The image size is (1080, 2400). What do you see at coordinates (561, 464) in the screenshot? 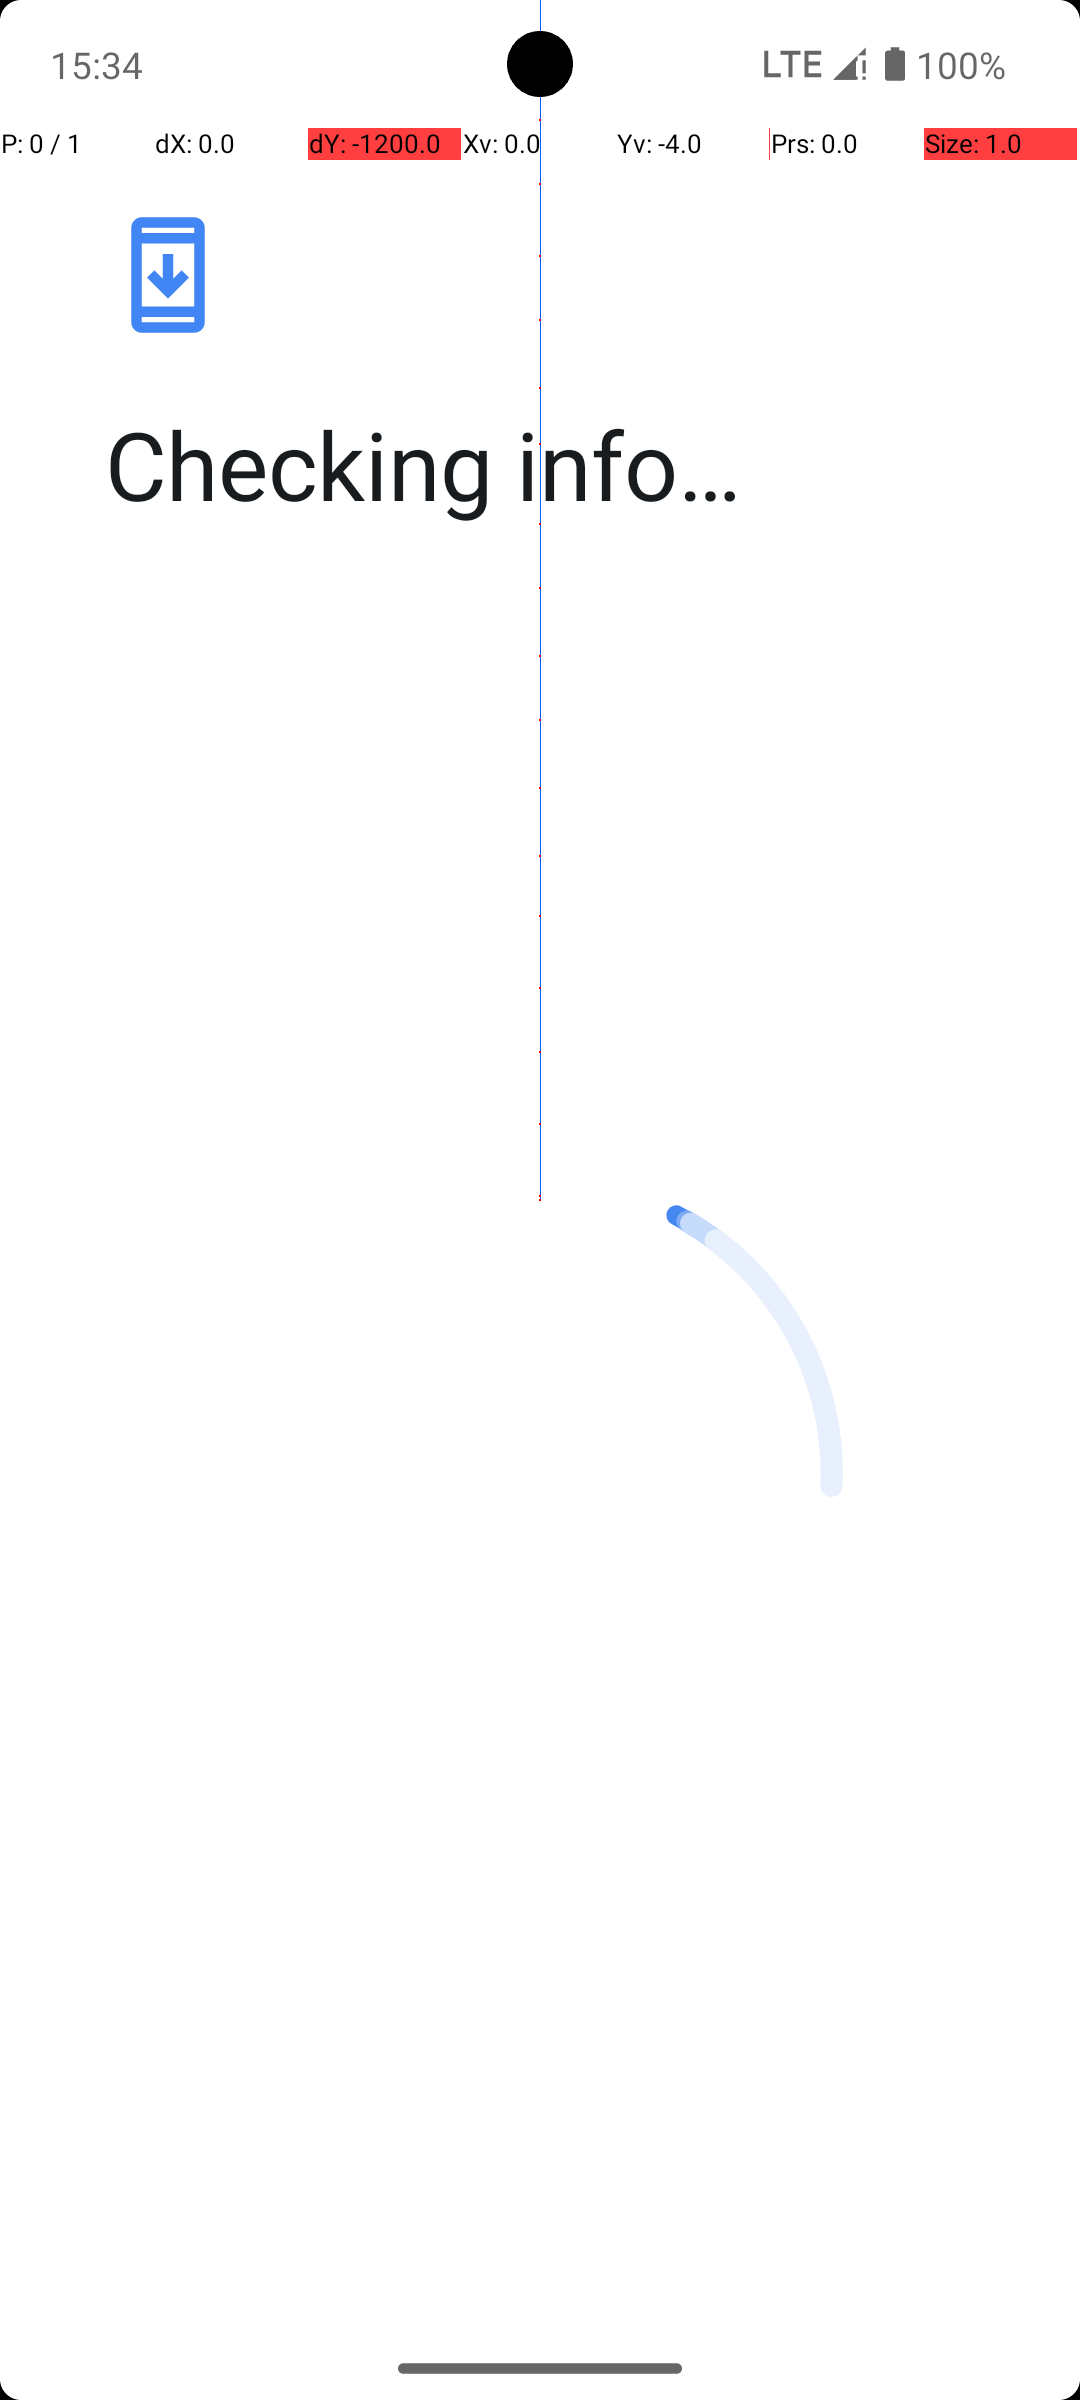
I see `Checking info…` at bounding box center [561, 464].